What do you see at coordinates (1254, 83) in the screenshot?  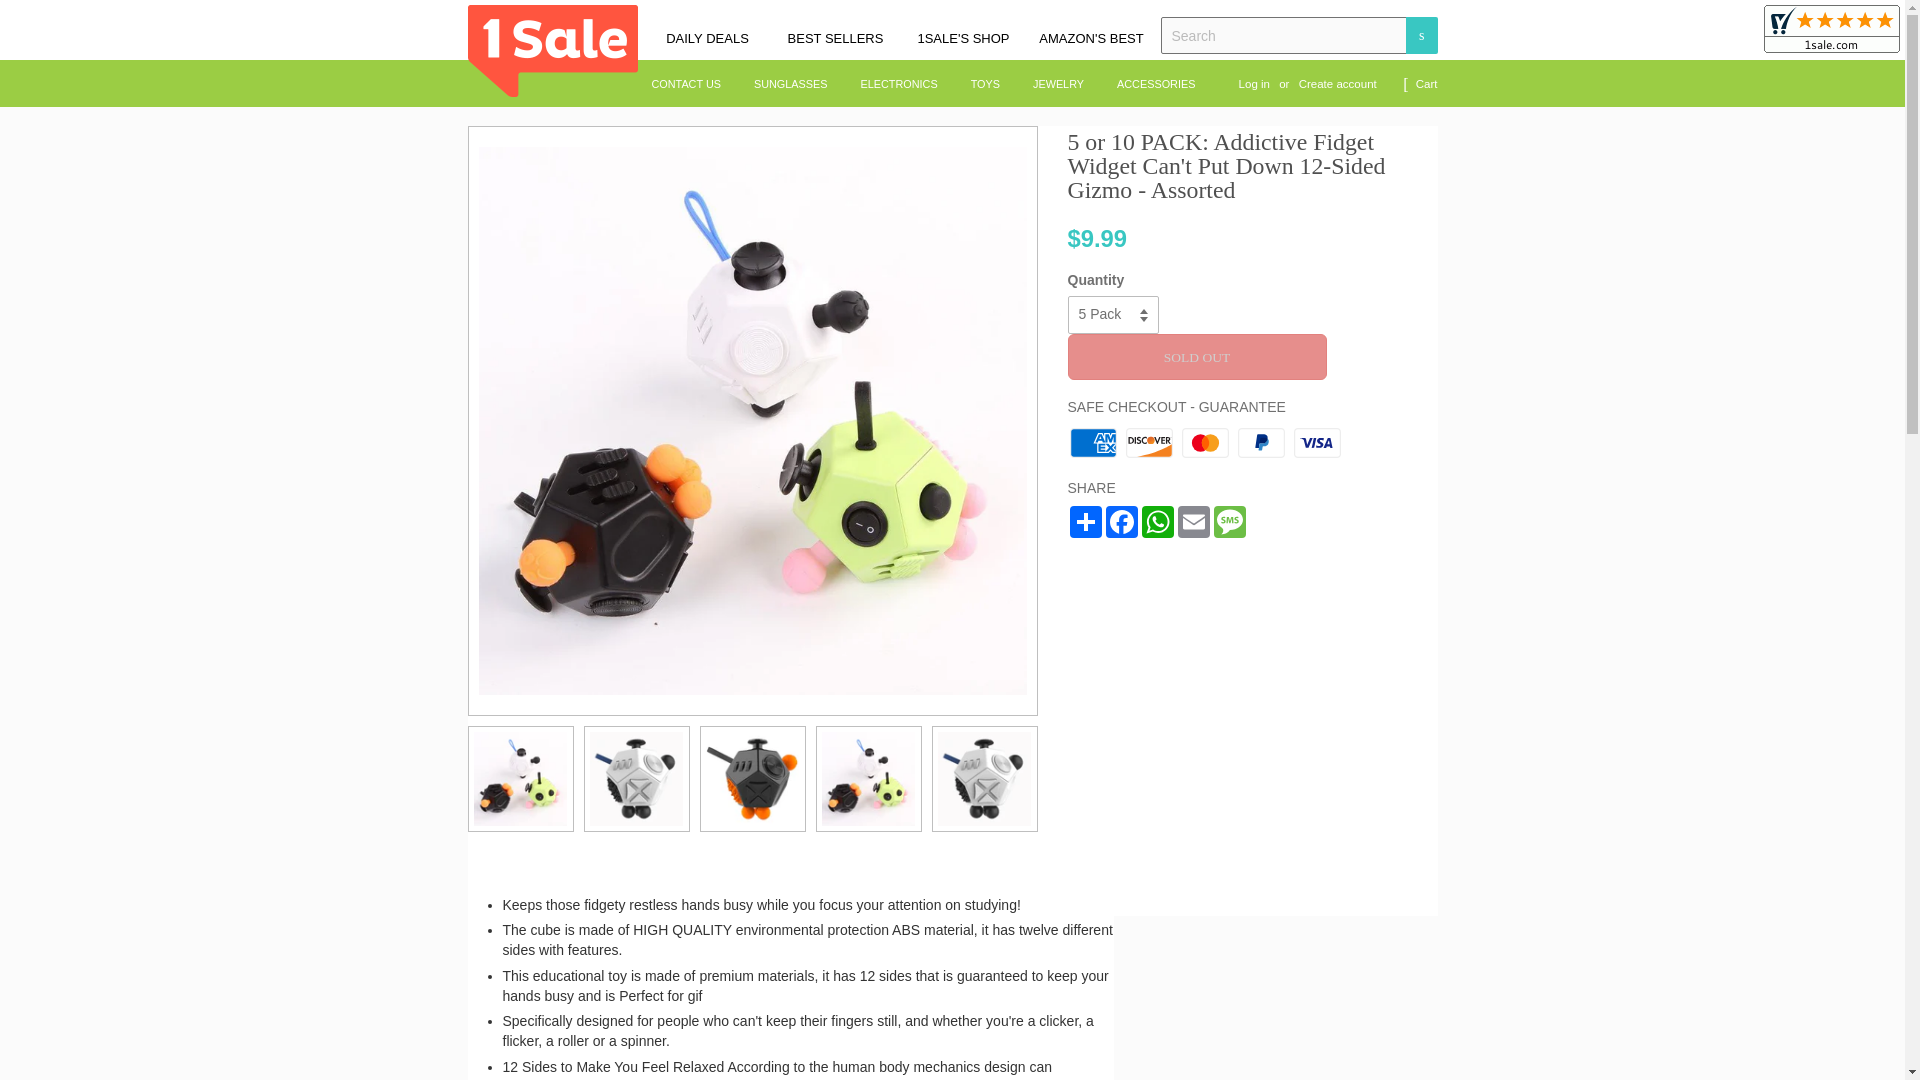 I see `Log in` at bounding box center [1254, 83].